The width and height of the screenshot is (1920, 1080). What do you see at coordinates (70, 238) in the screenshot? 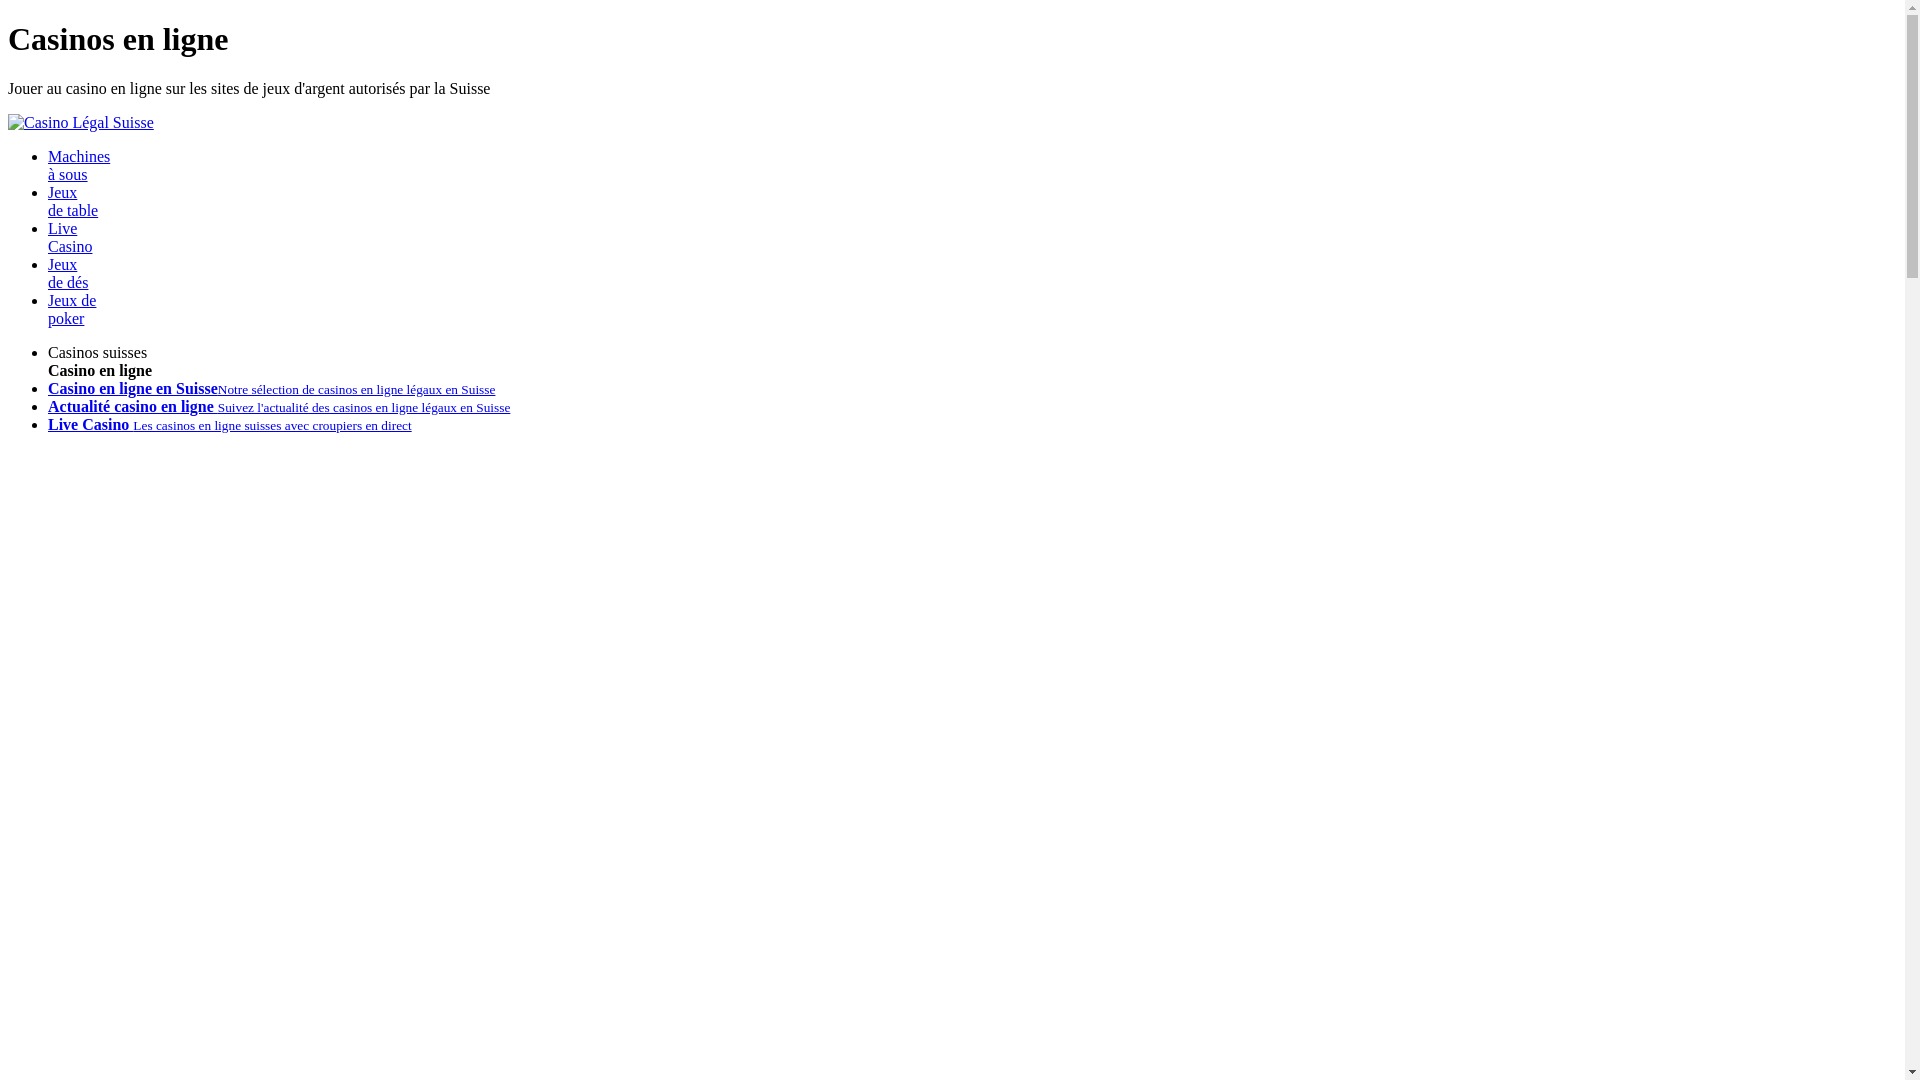
I see `Live
Casino` at bounding box center [70, 238].